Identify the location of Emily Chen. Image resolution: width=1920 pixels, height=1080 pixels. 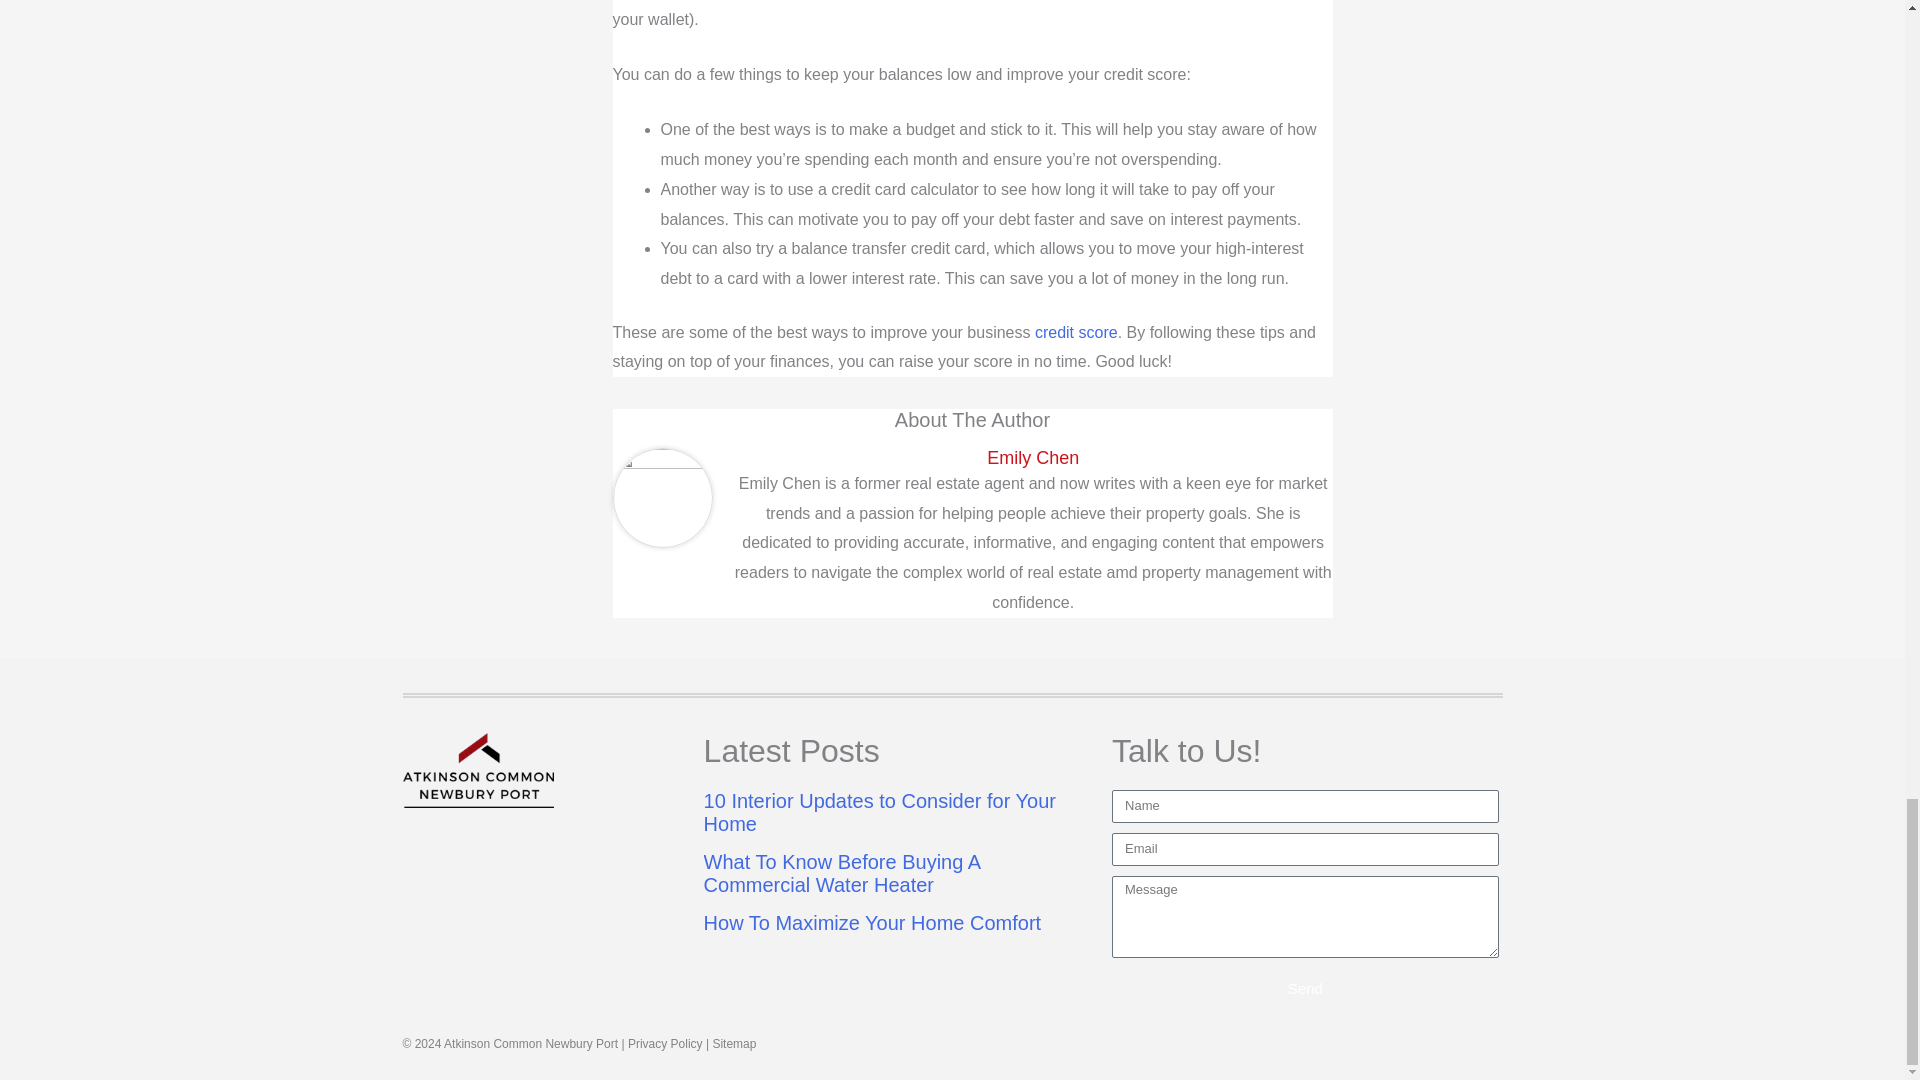
(1032, 458).